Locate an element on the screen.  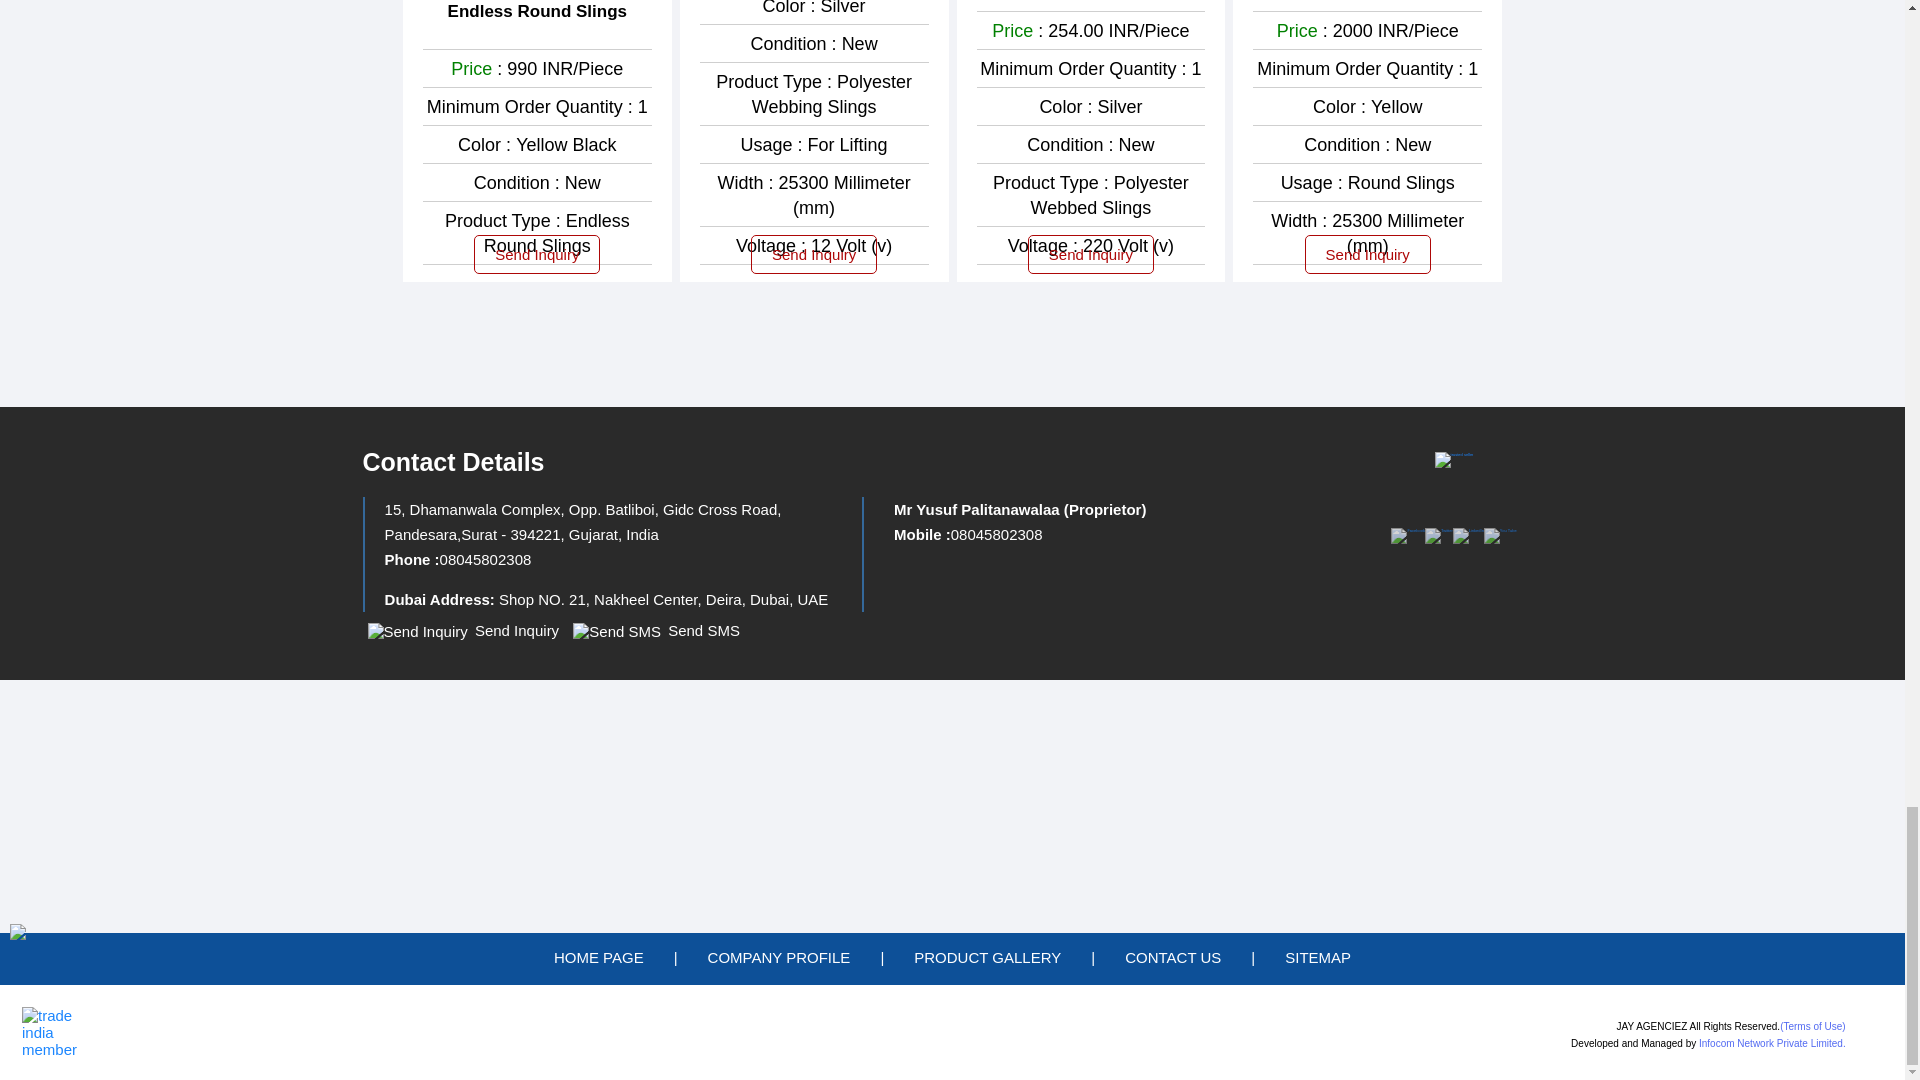
Twitter is located at coordinates (1438, 530).